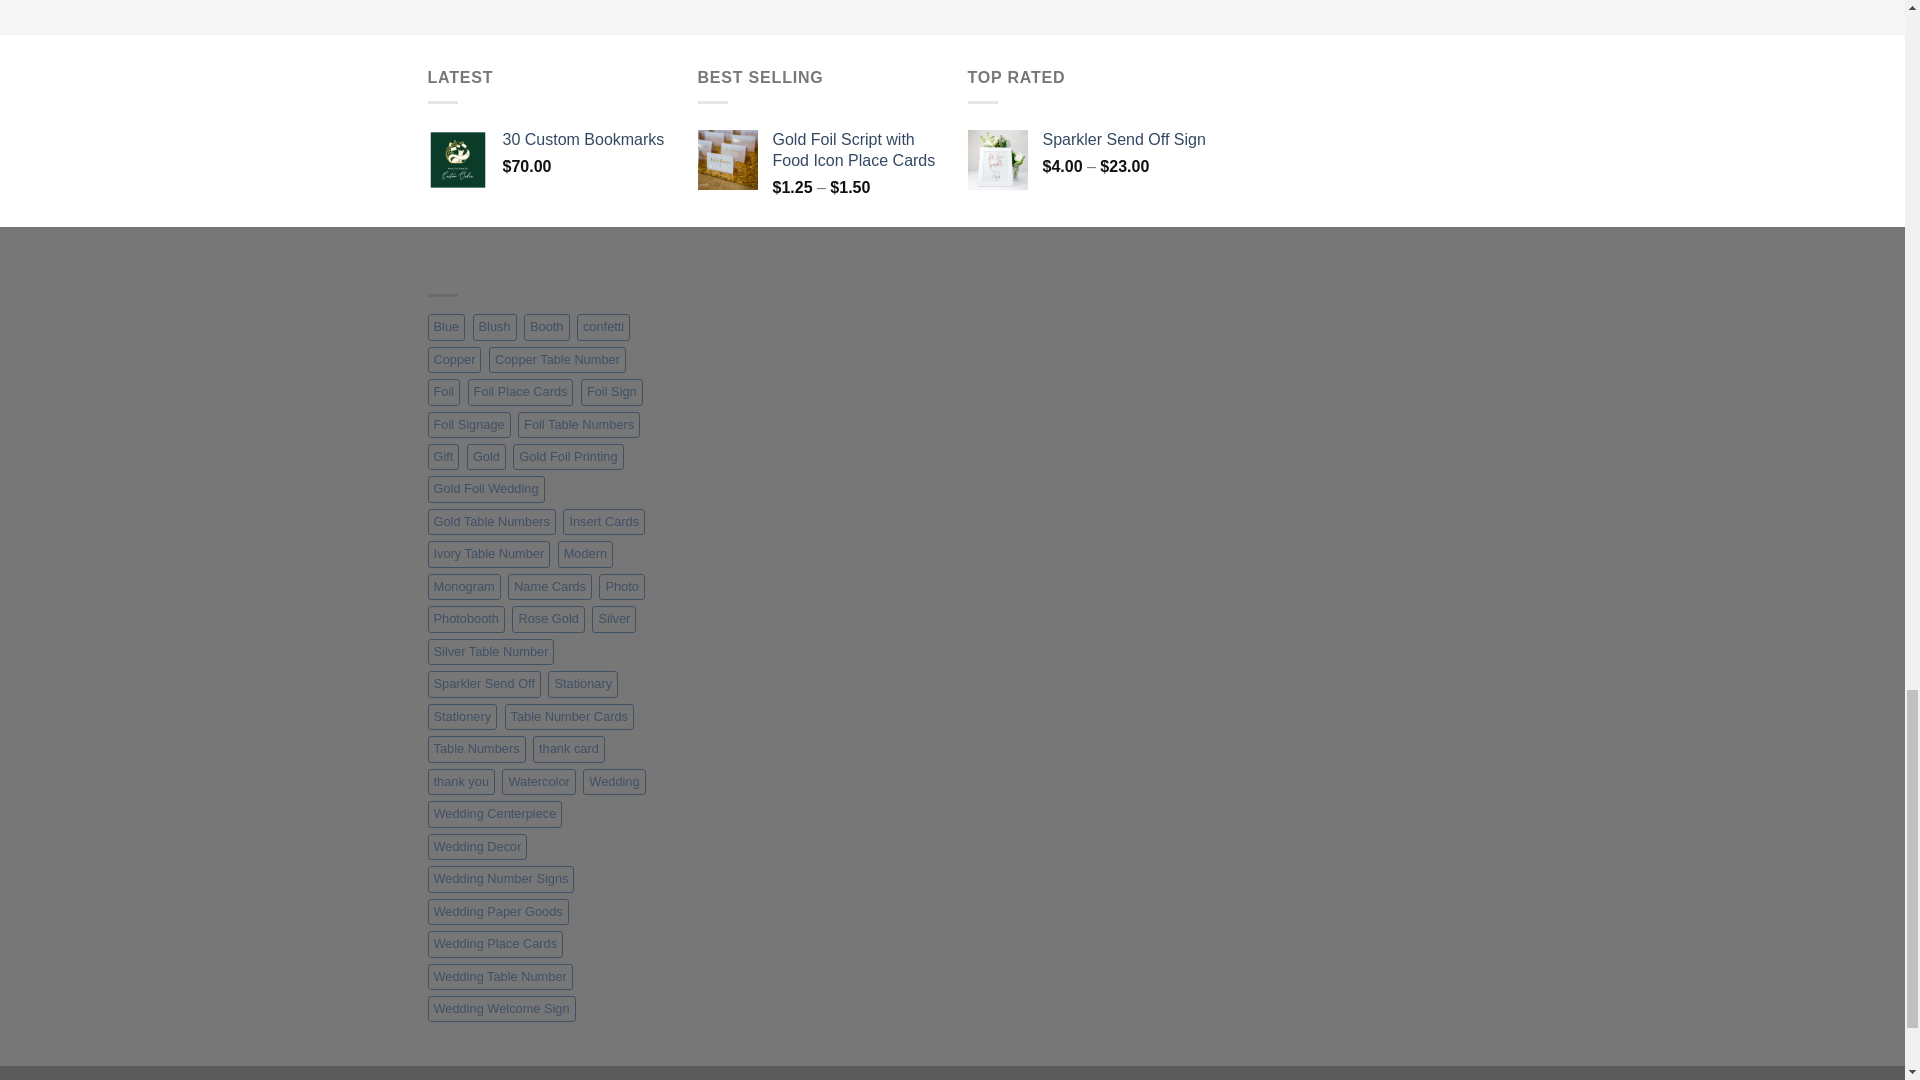  I want to click on Gold Foil Script with Food Icon Place Cards, so click(854, 150).